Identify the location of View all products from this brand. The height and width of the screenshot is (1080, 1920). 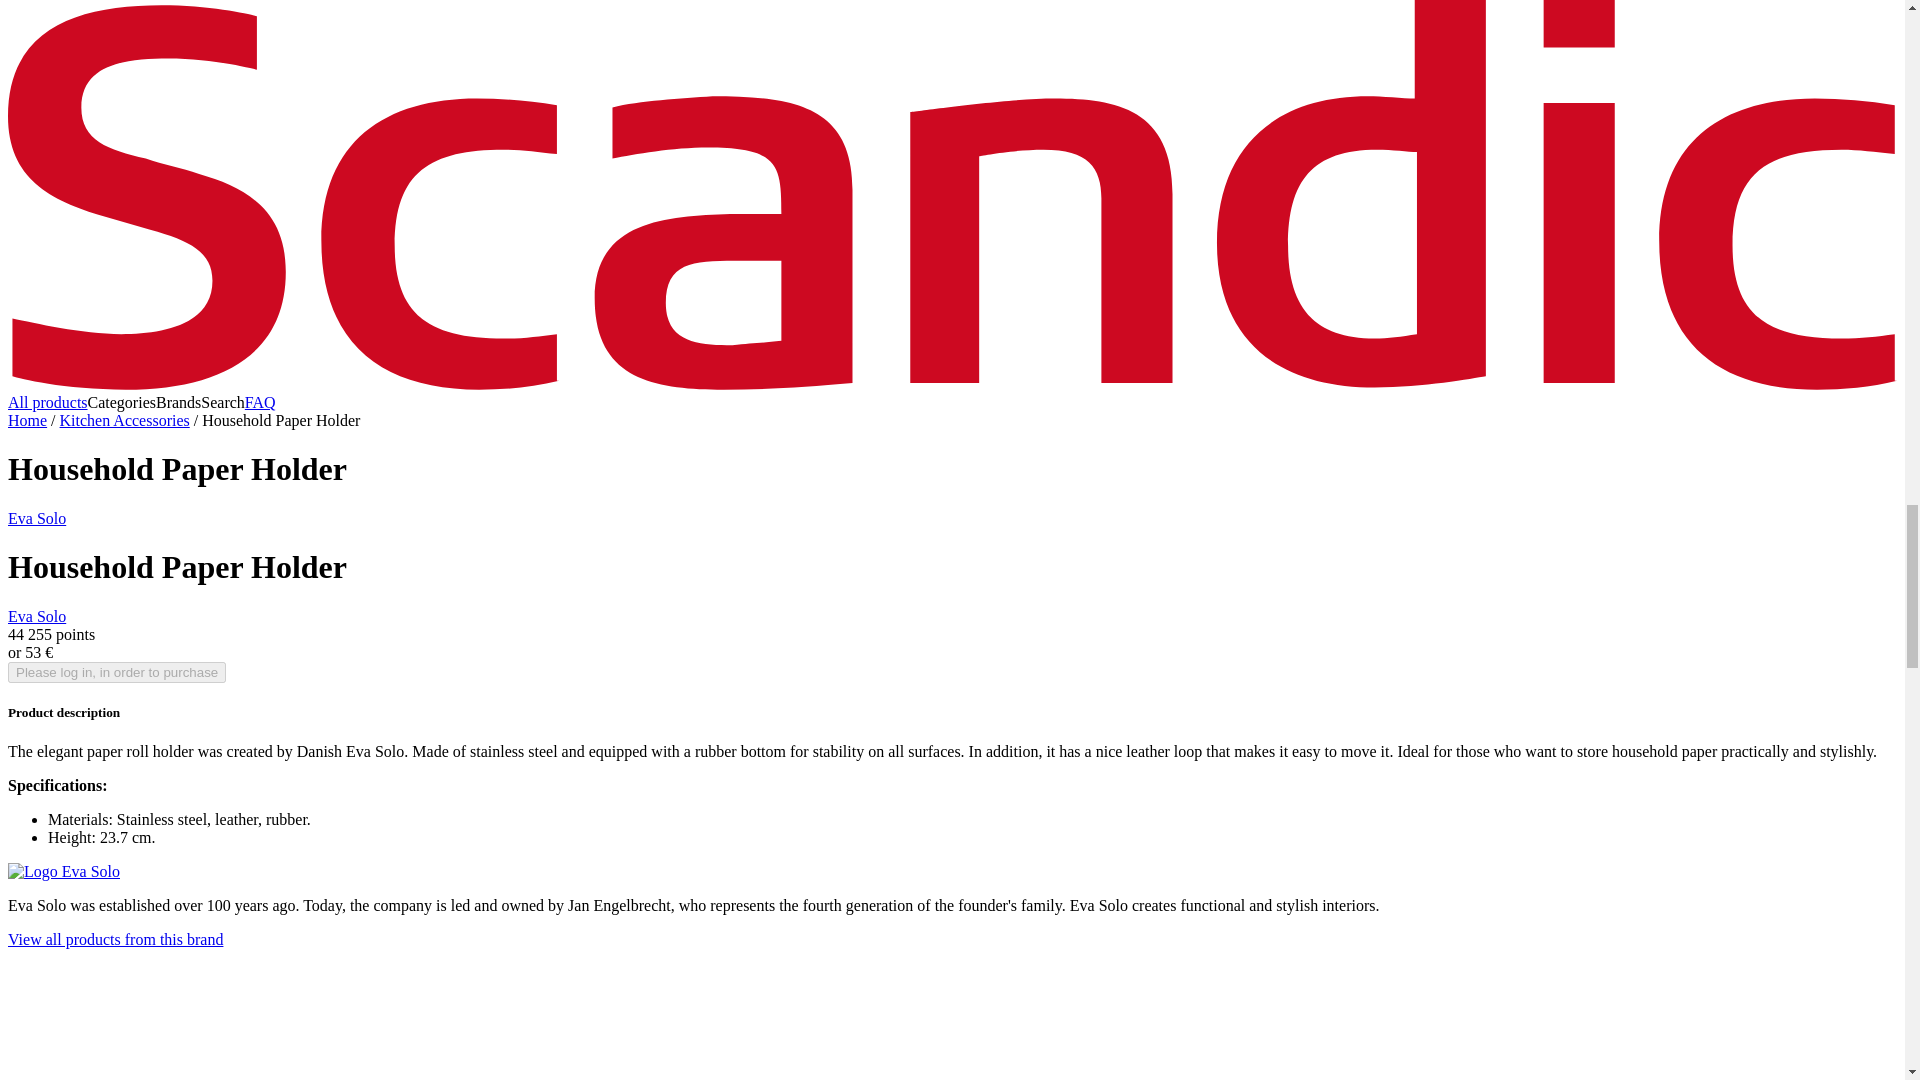
(114, 939).